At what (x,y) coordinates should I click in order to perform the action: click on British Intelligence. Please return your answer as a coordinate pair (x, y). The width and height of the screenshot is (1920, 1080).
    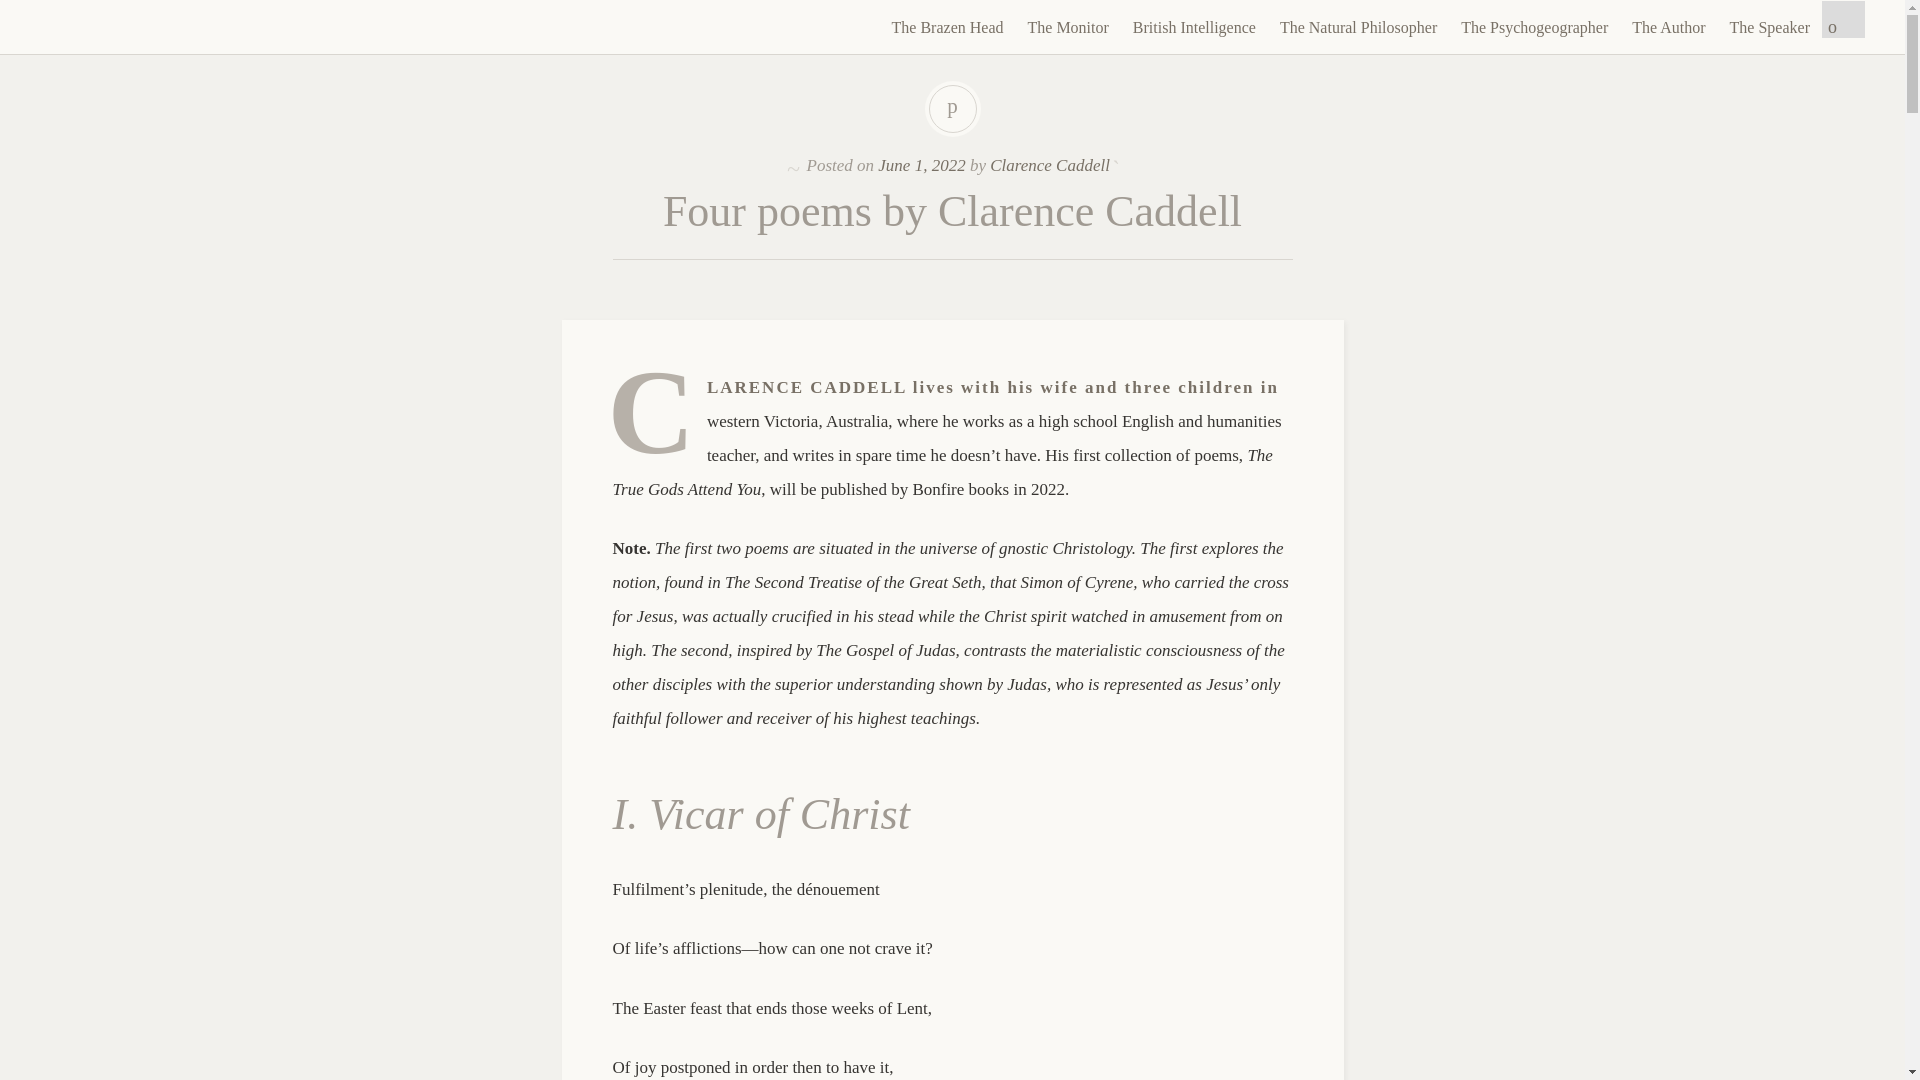
    Looking at the image, I should click on (1194, 28).